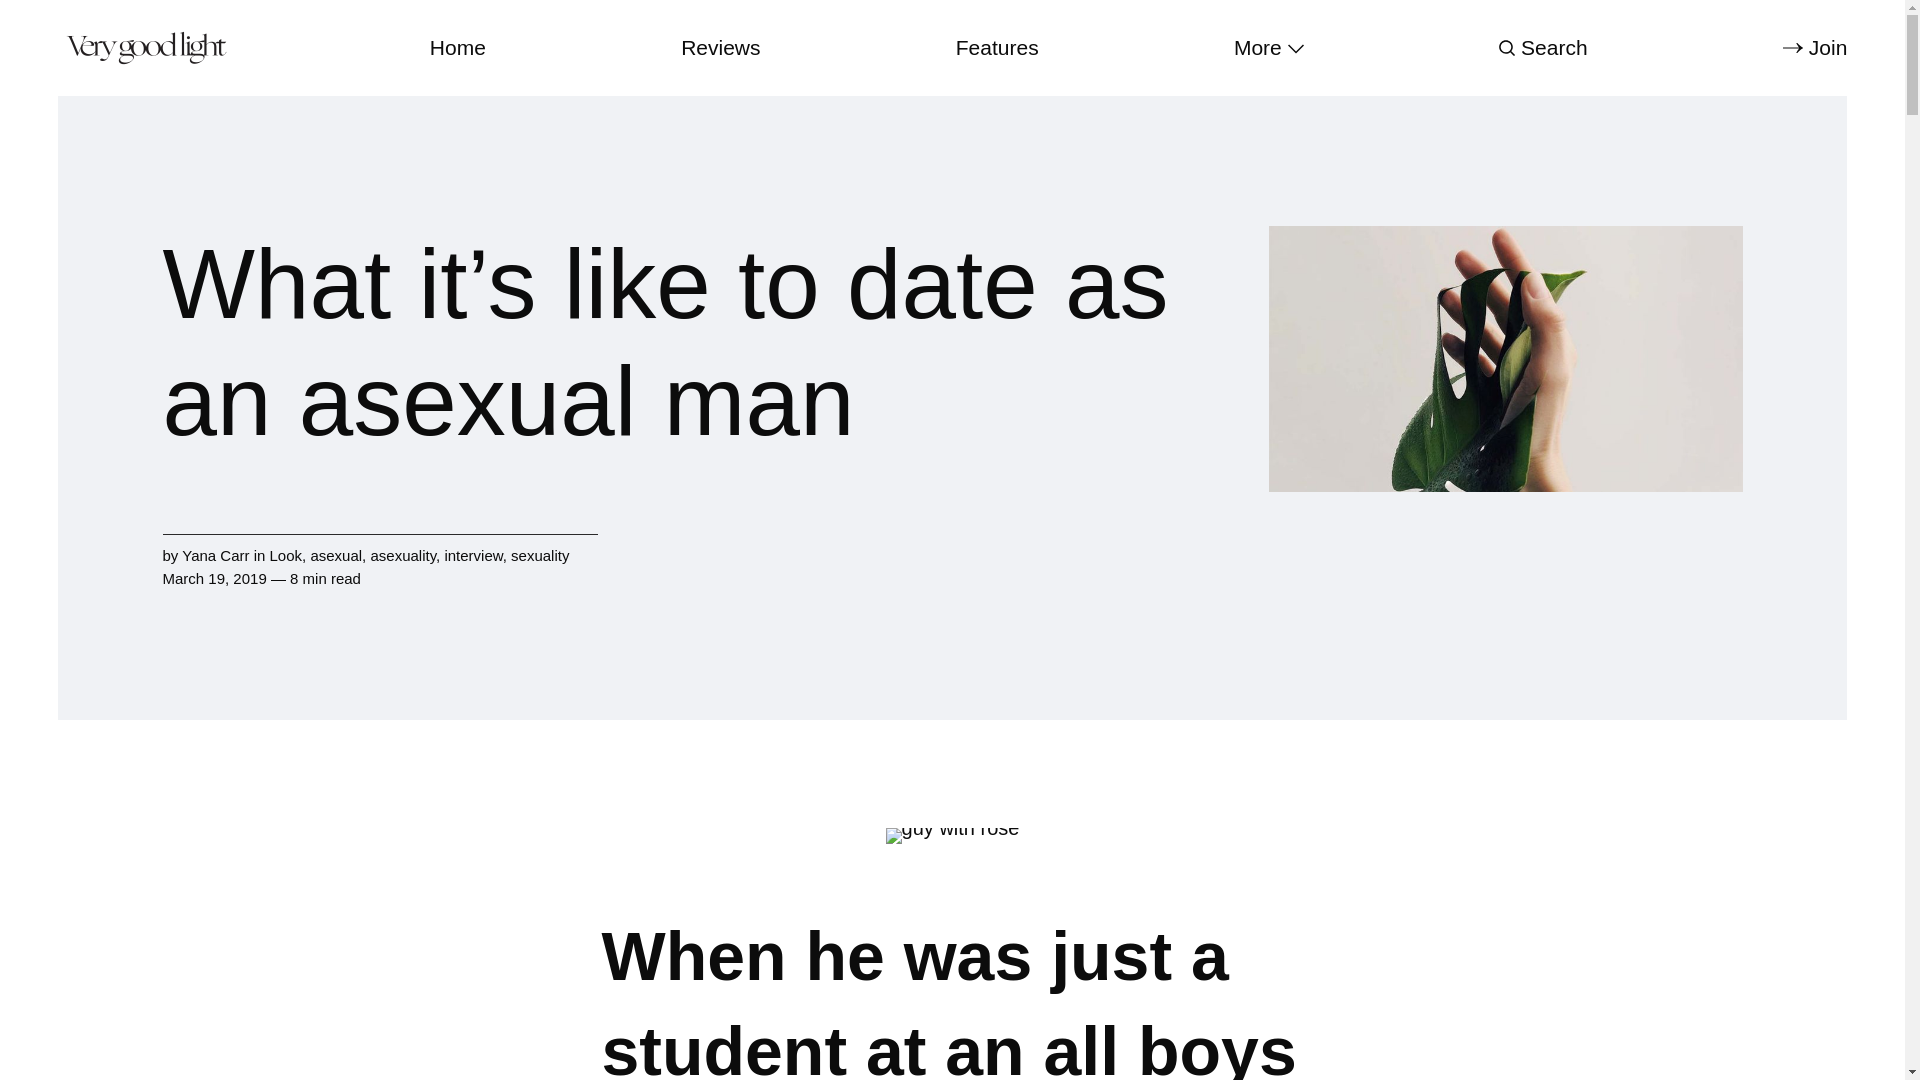 This screenshot has height=1080, width=1920. What do you see at coordinates (286, 554) in the screenshot?
I see `Look` at bounding box center [286, 554].